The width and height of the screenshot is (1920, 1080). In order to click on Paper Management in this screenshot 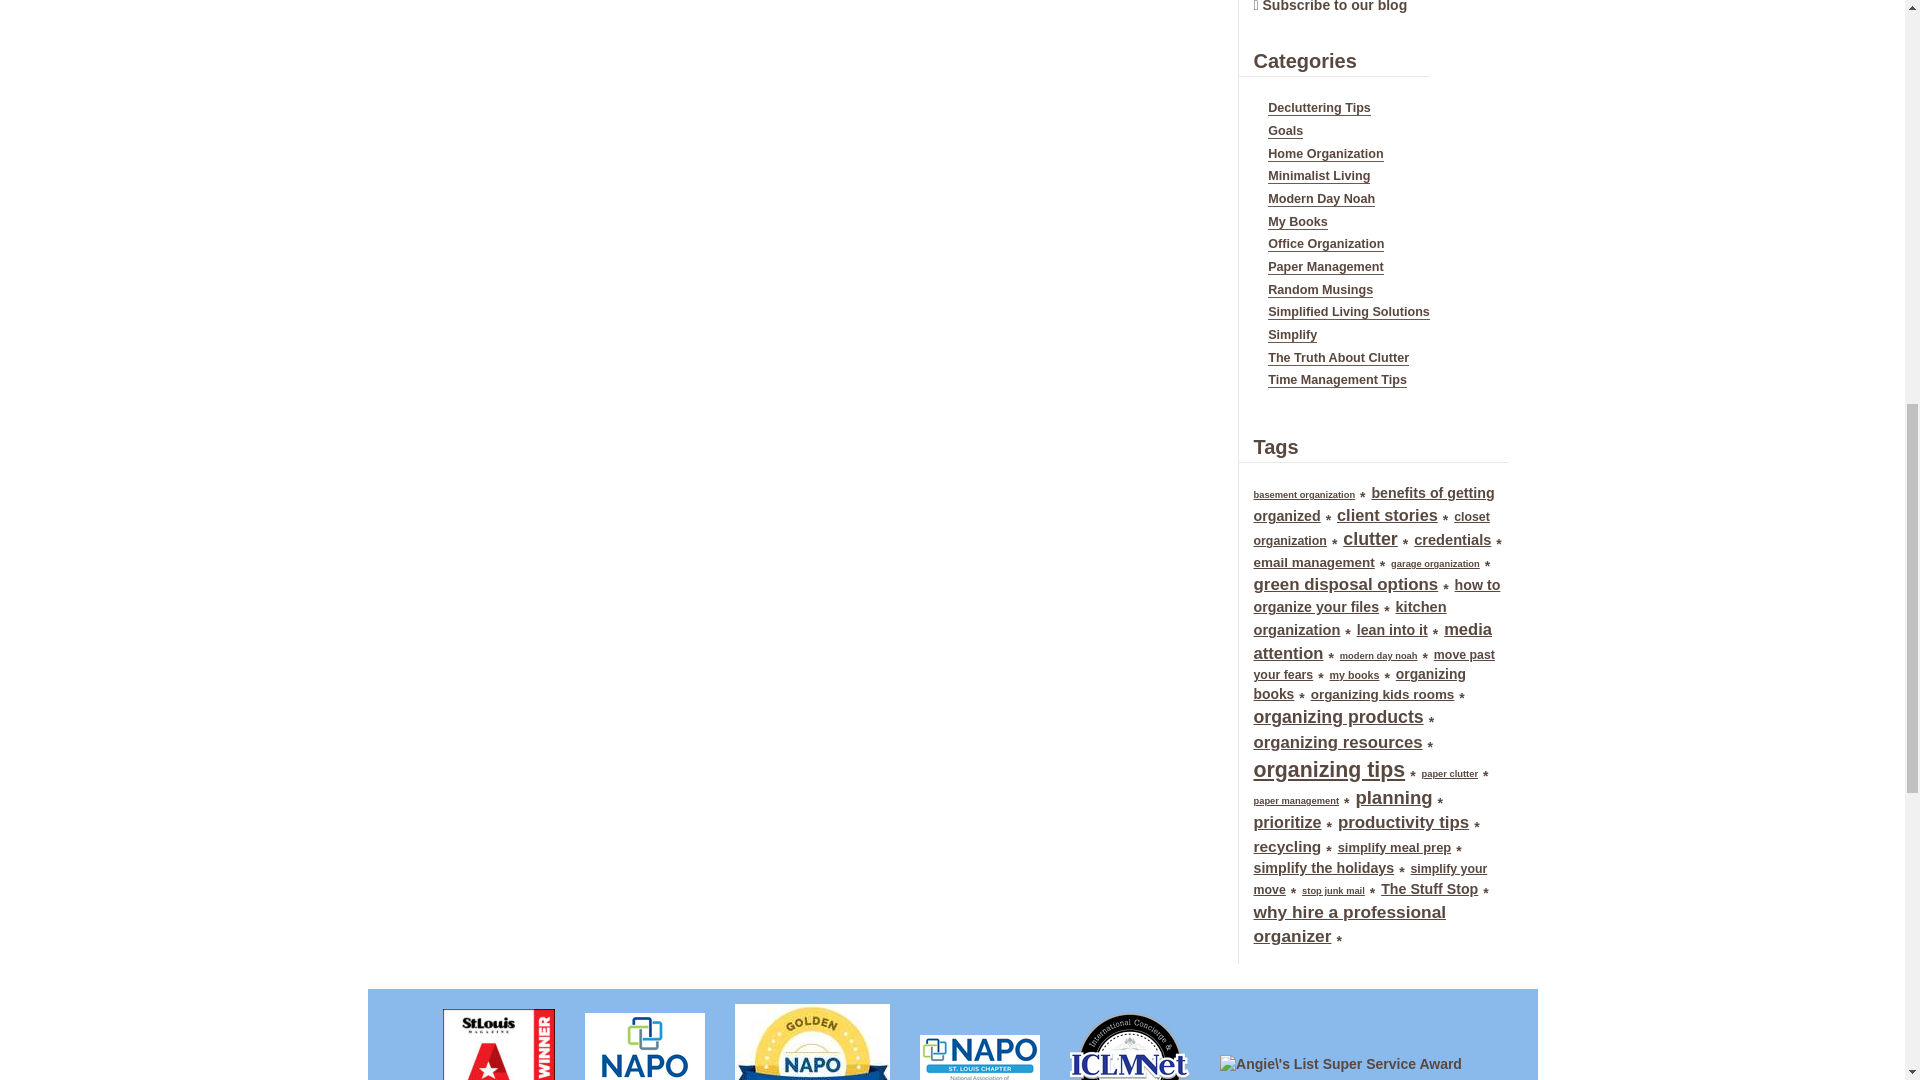, I will do `click(1324, 268)`.